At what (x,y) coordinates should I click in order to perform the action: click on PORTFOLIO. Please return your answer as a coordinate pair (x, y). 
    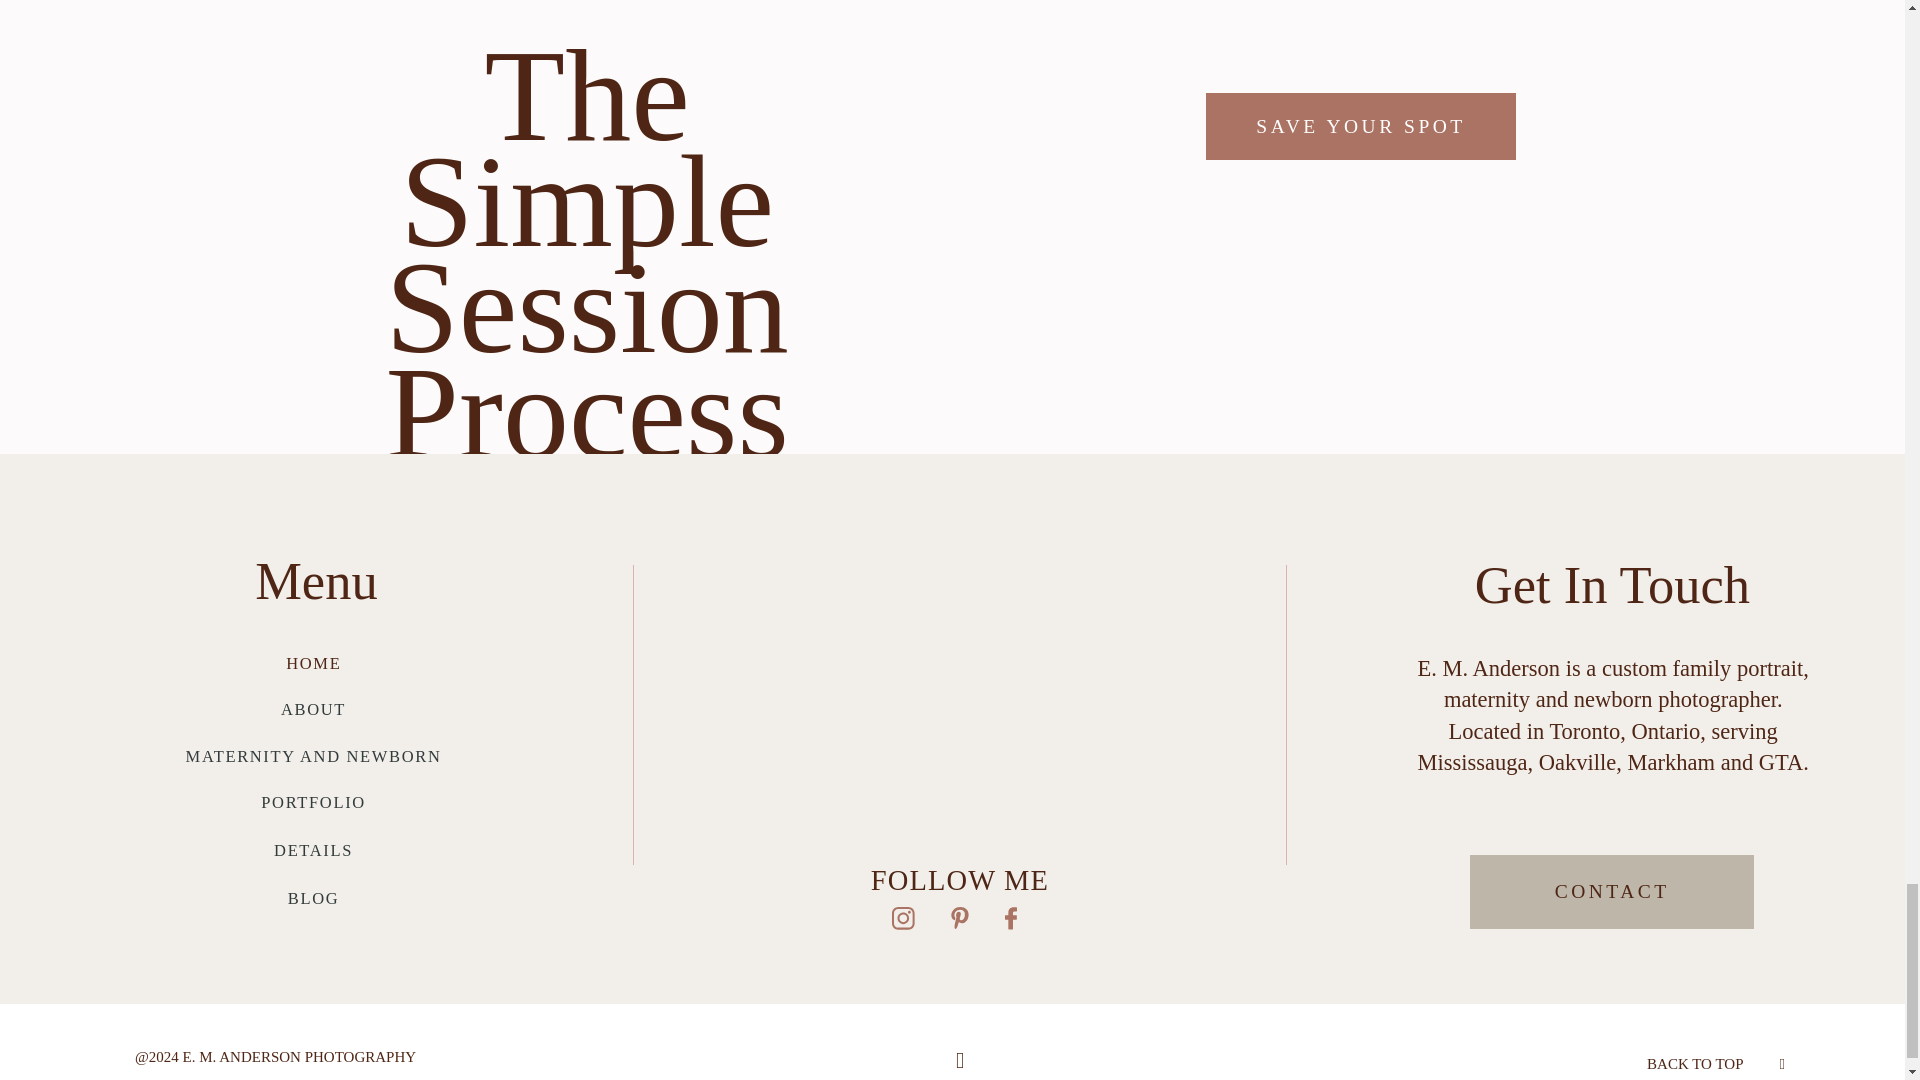
    Looking at the image, I should click on (314, 802).